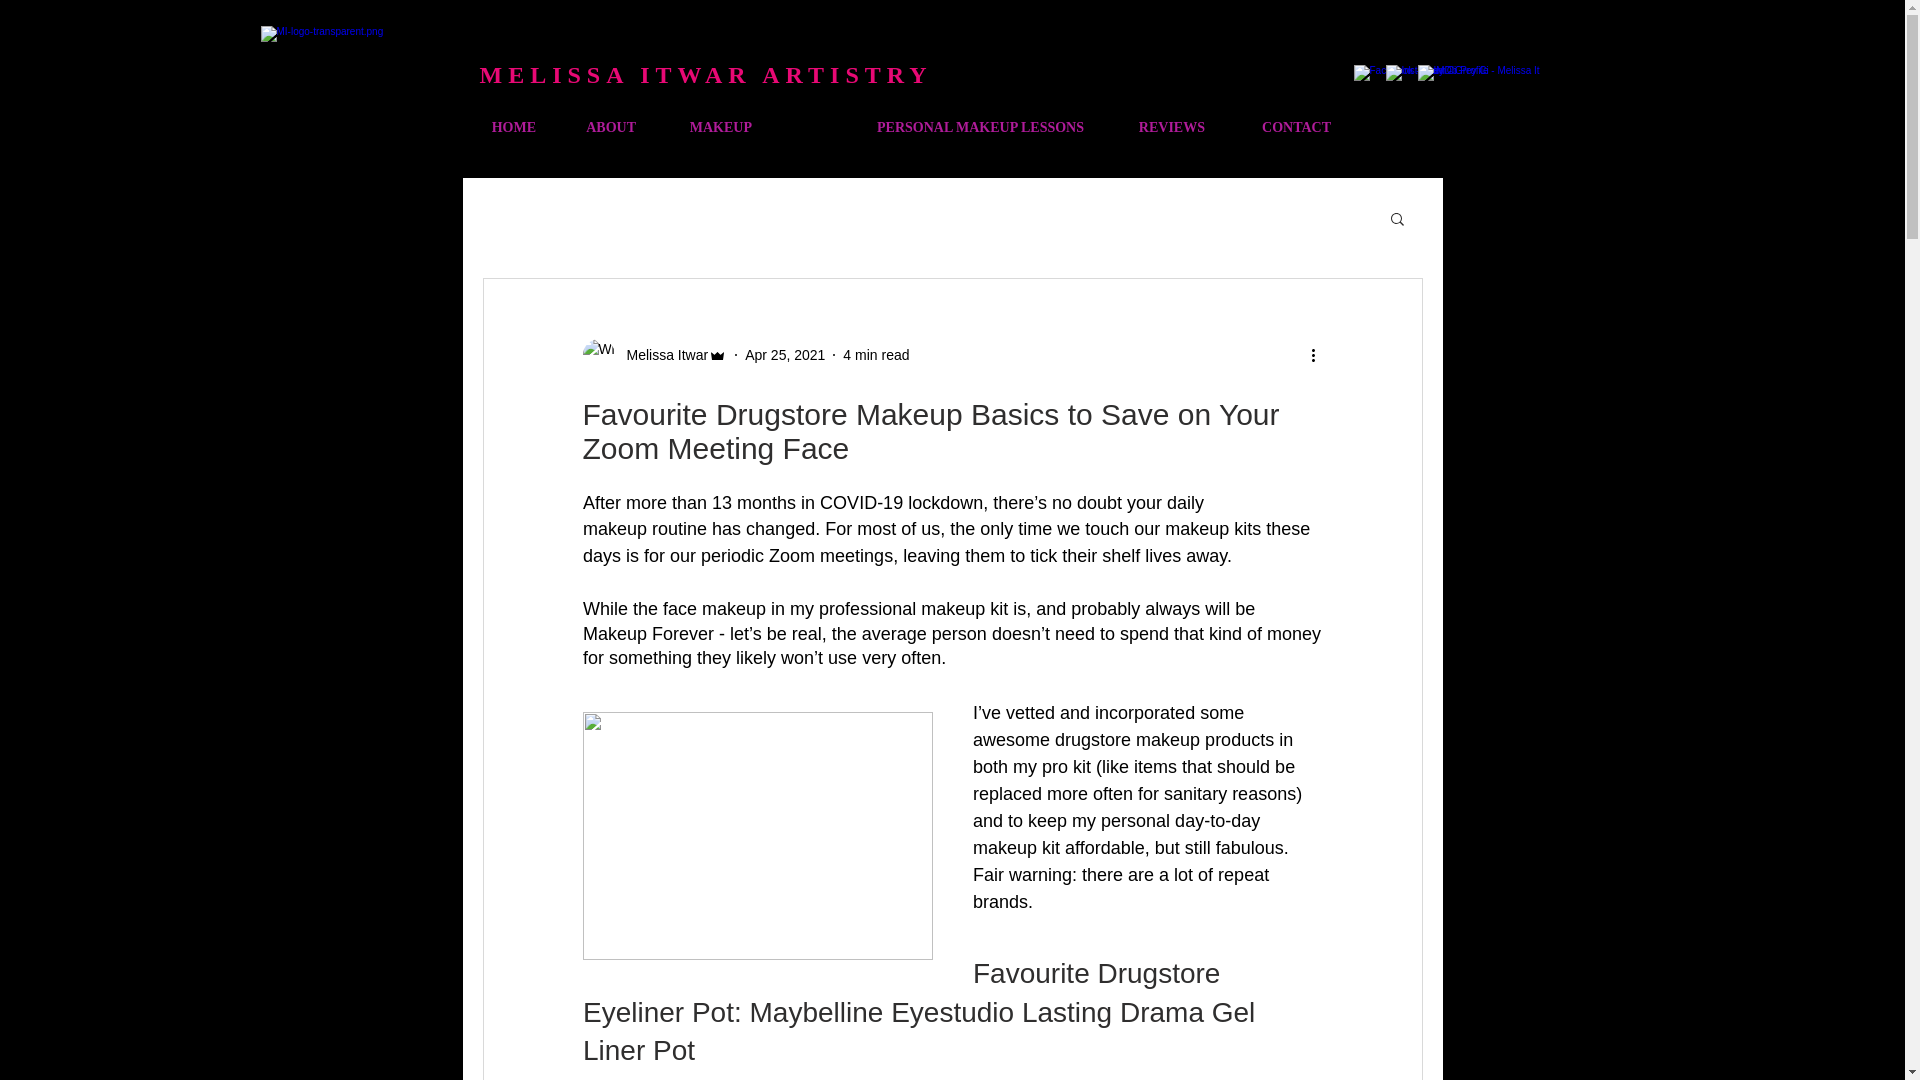 This screenshot has width=1920, height=1080. I want to click on PERSONAL MAKEUP LESSONS, so click(932, 128).